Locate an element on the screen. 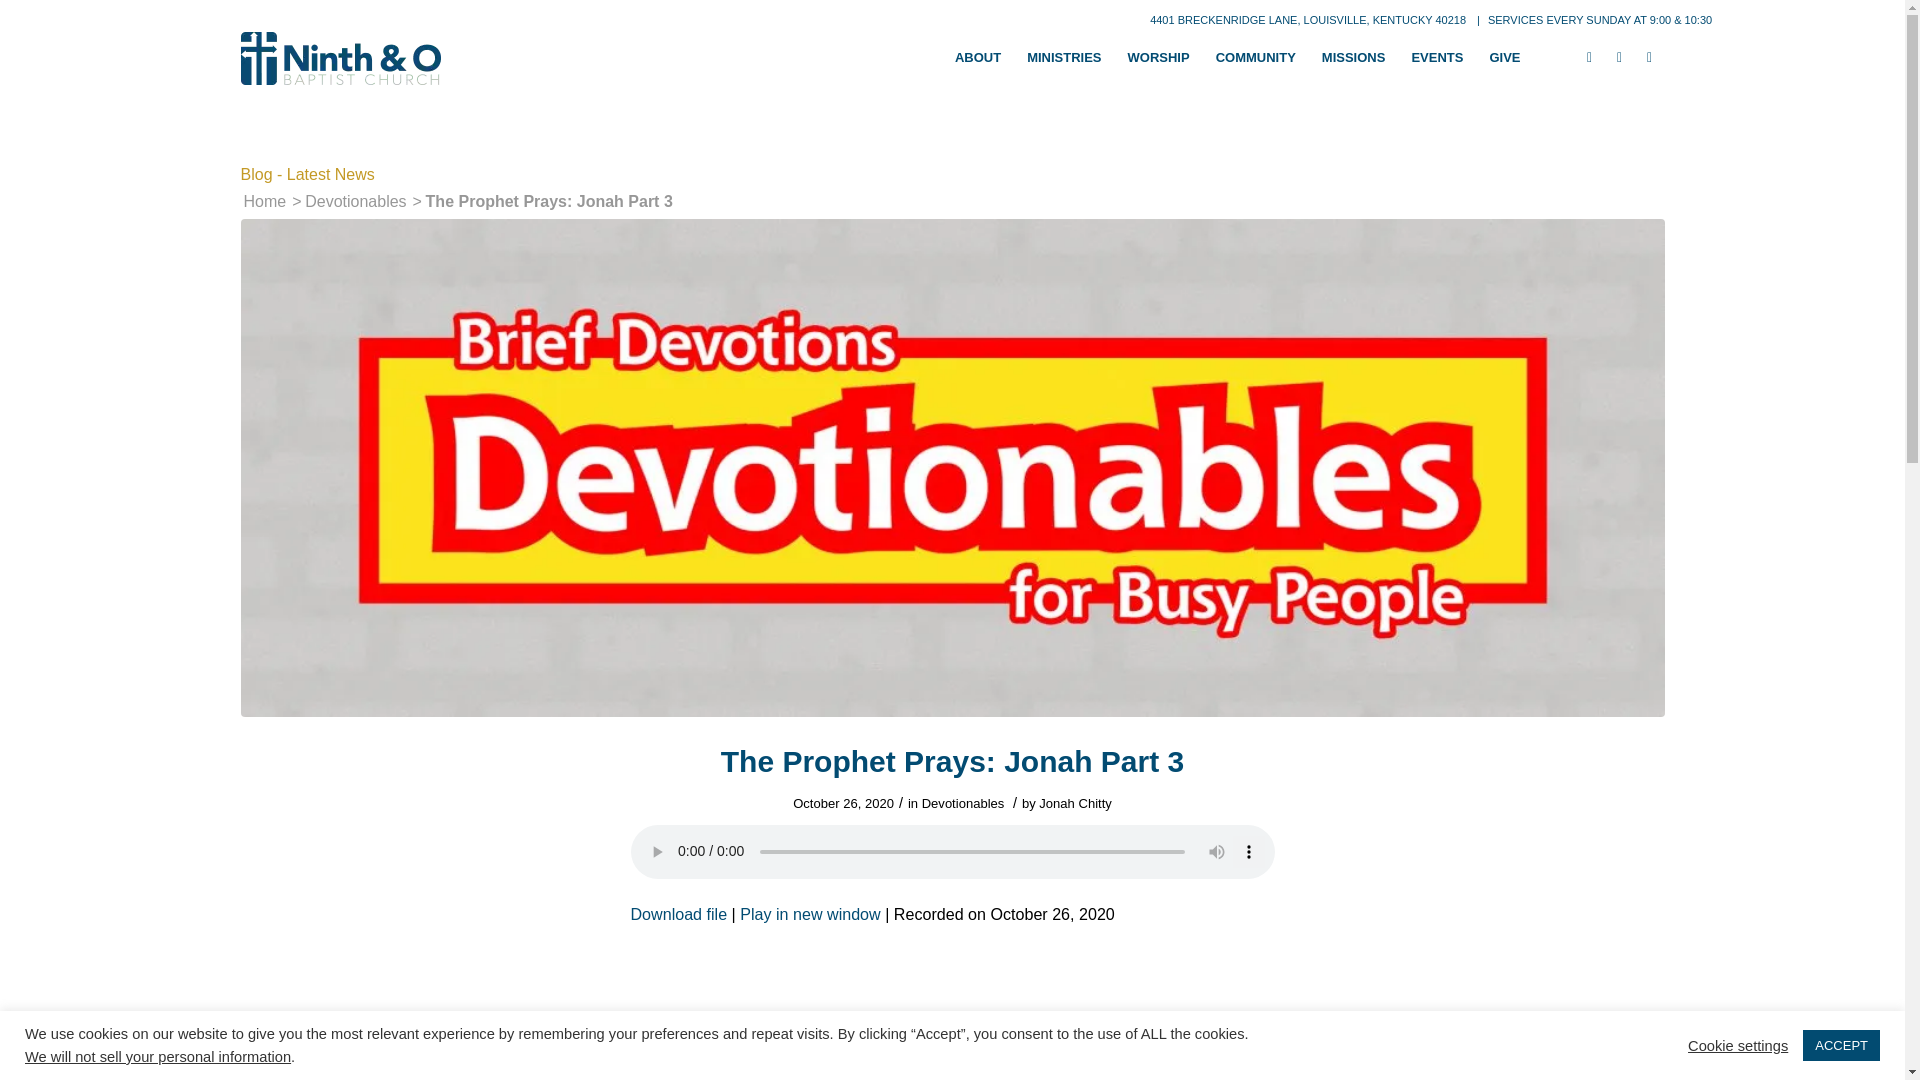  The Prophet Prays: Jonah Part 3  is located at coordinates (809, 914).